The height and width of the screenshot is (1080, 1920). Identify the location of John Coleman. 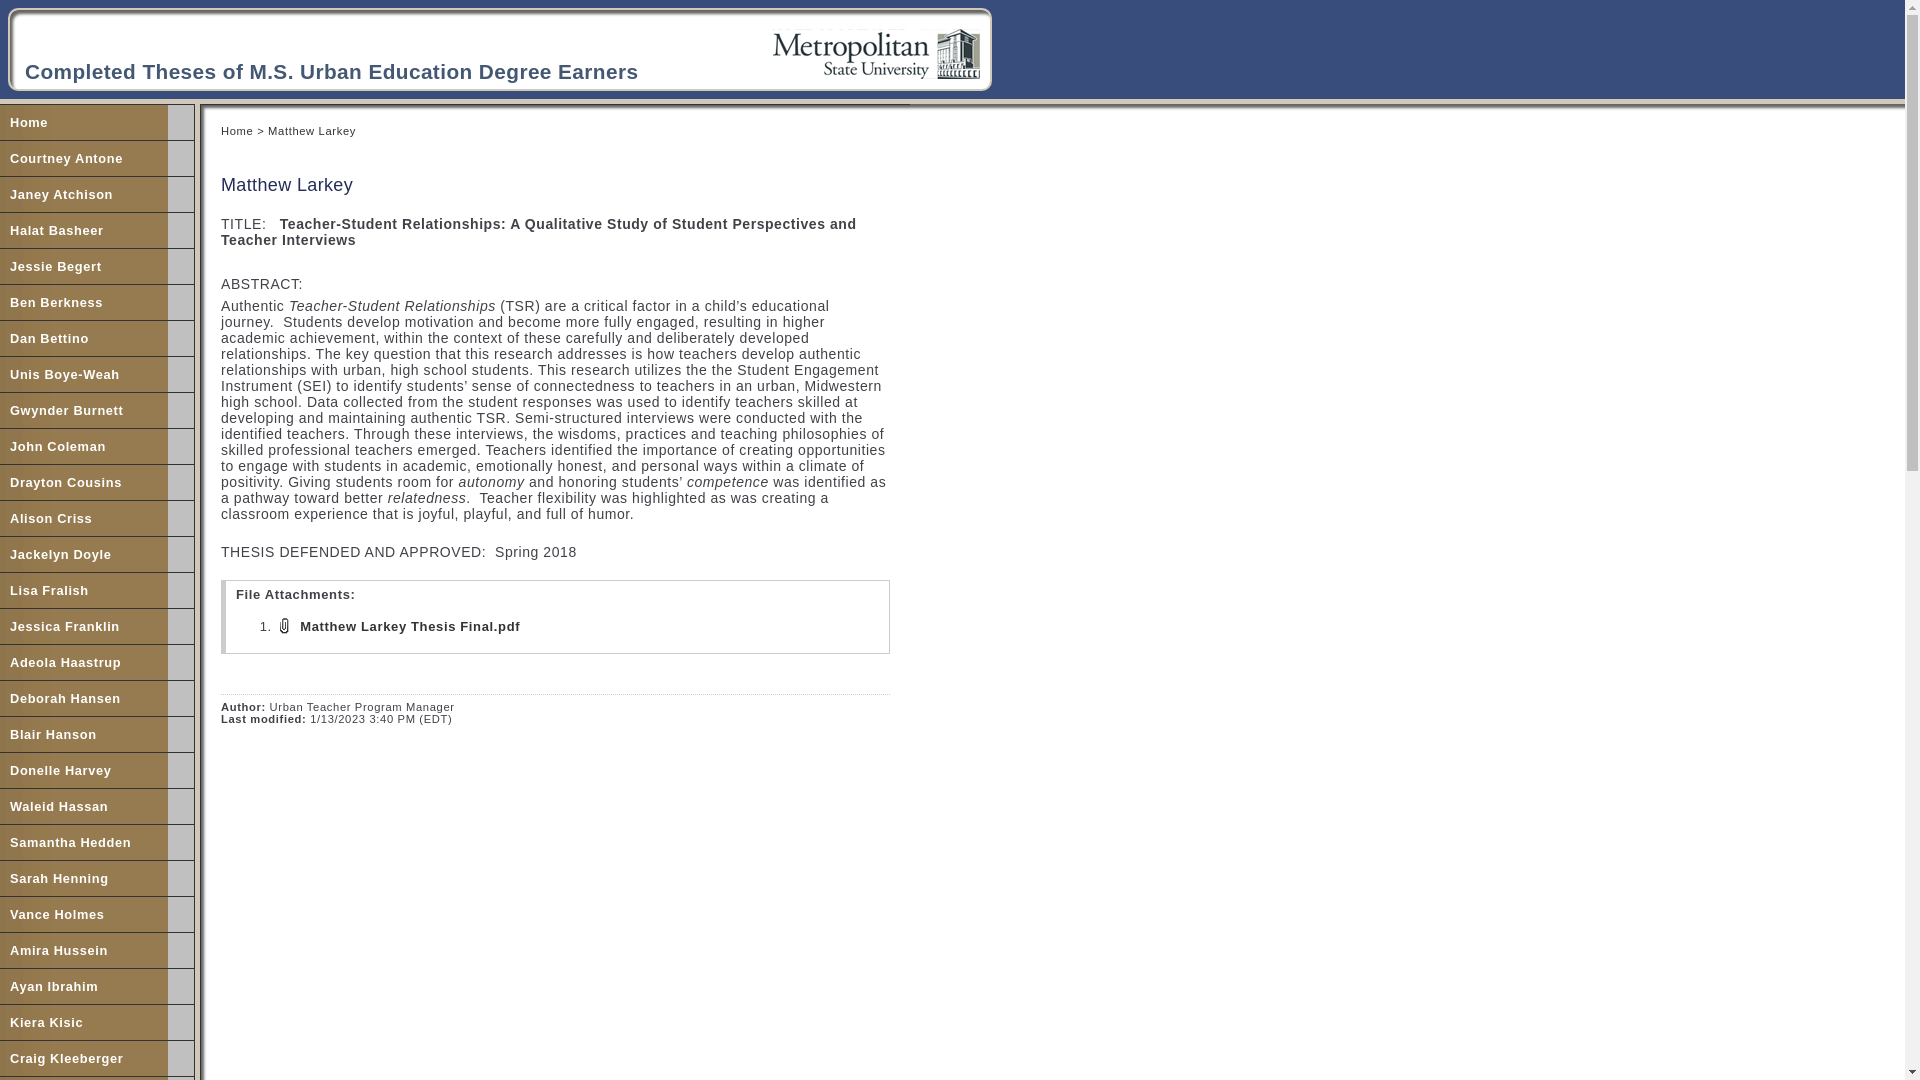
(84, 446).